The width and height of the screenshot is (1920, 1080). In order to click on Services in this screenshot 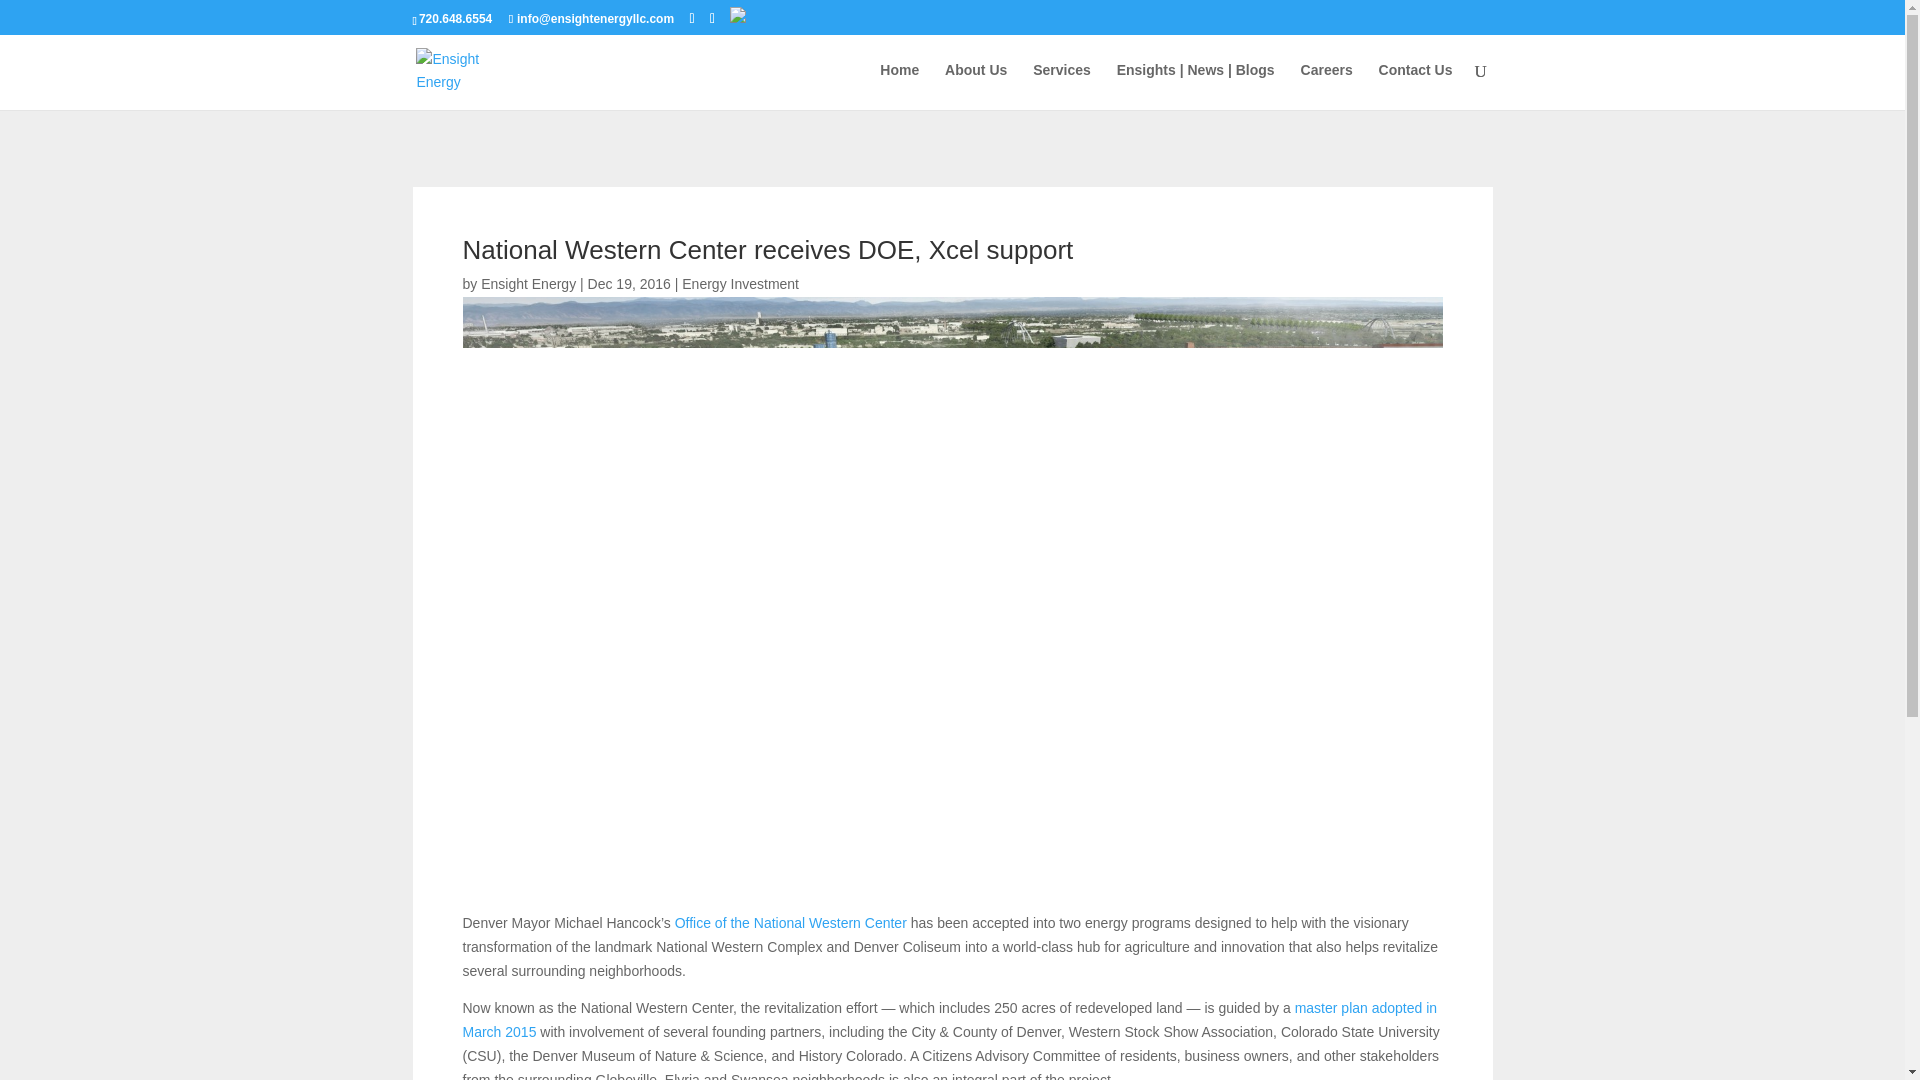, I will do `click(1061, 86)`.